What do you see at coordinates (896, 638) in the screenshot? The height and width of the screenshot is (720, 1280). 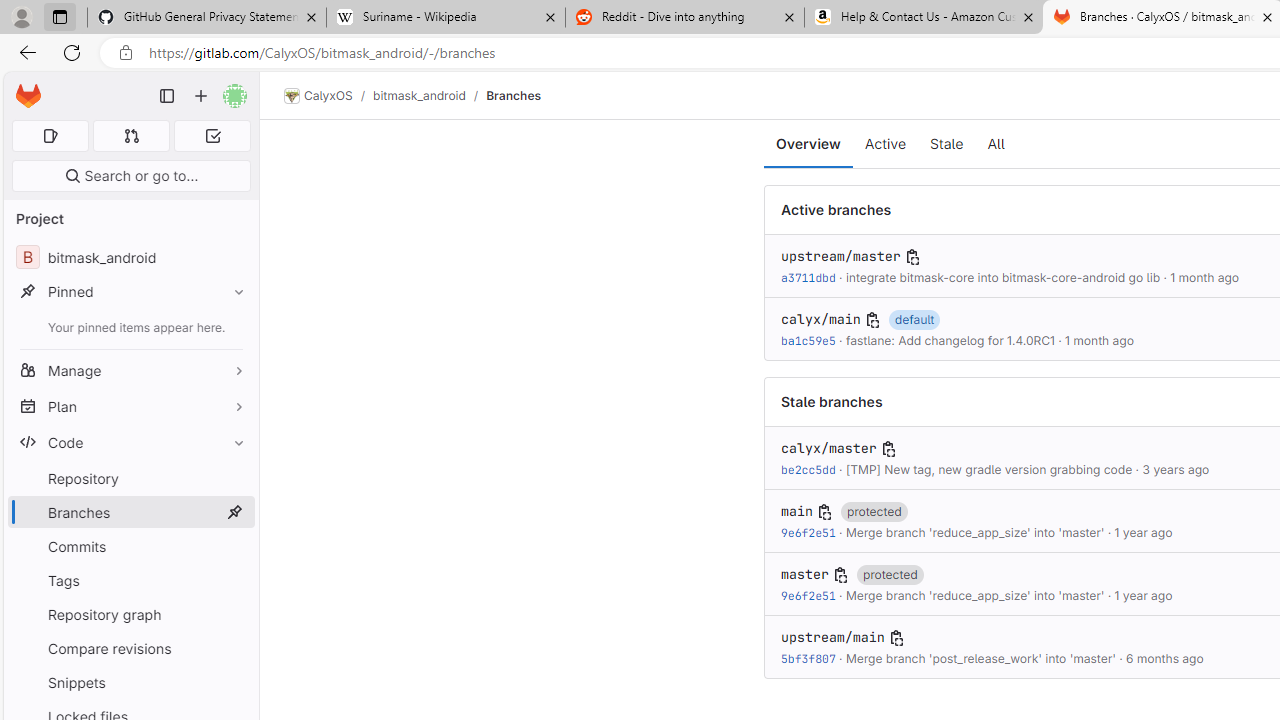 I see `Copy branch name` at bounding box center [896, 638].